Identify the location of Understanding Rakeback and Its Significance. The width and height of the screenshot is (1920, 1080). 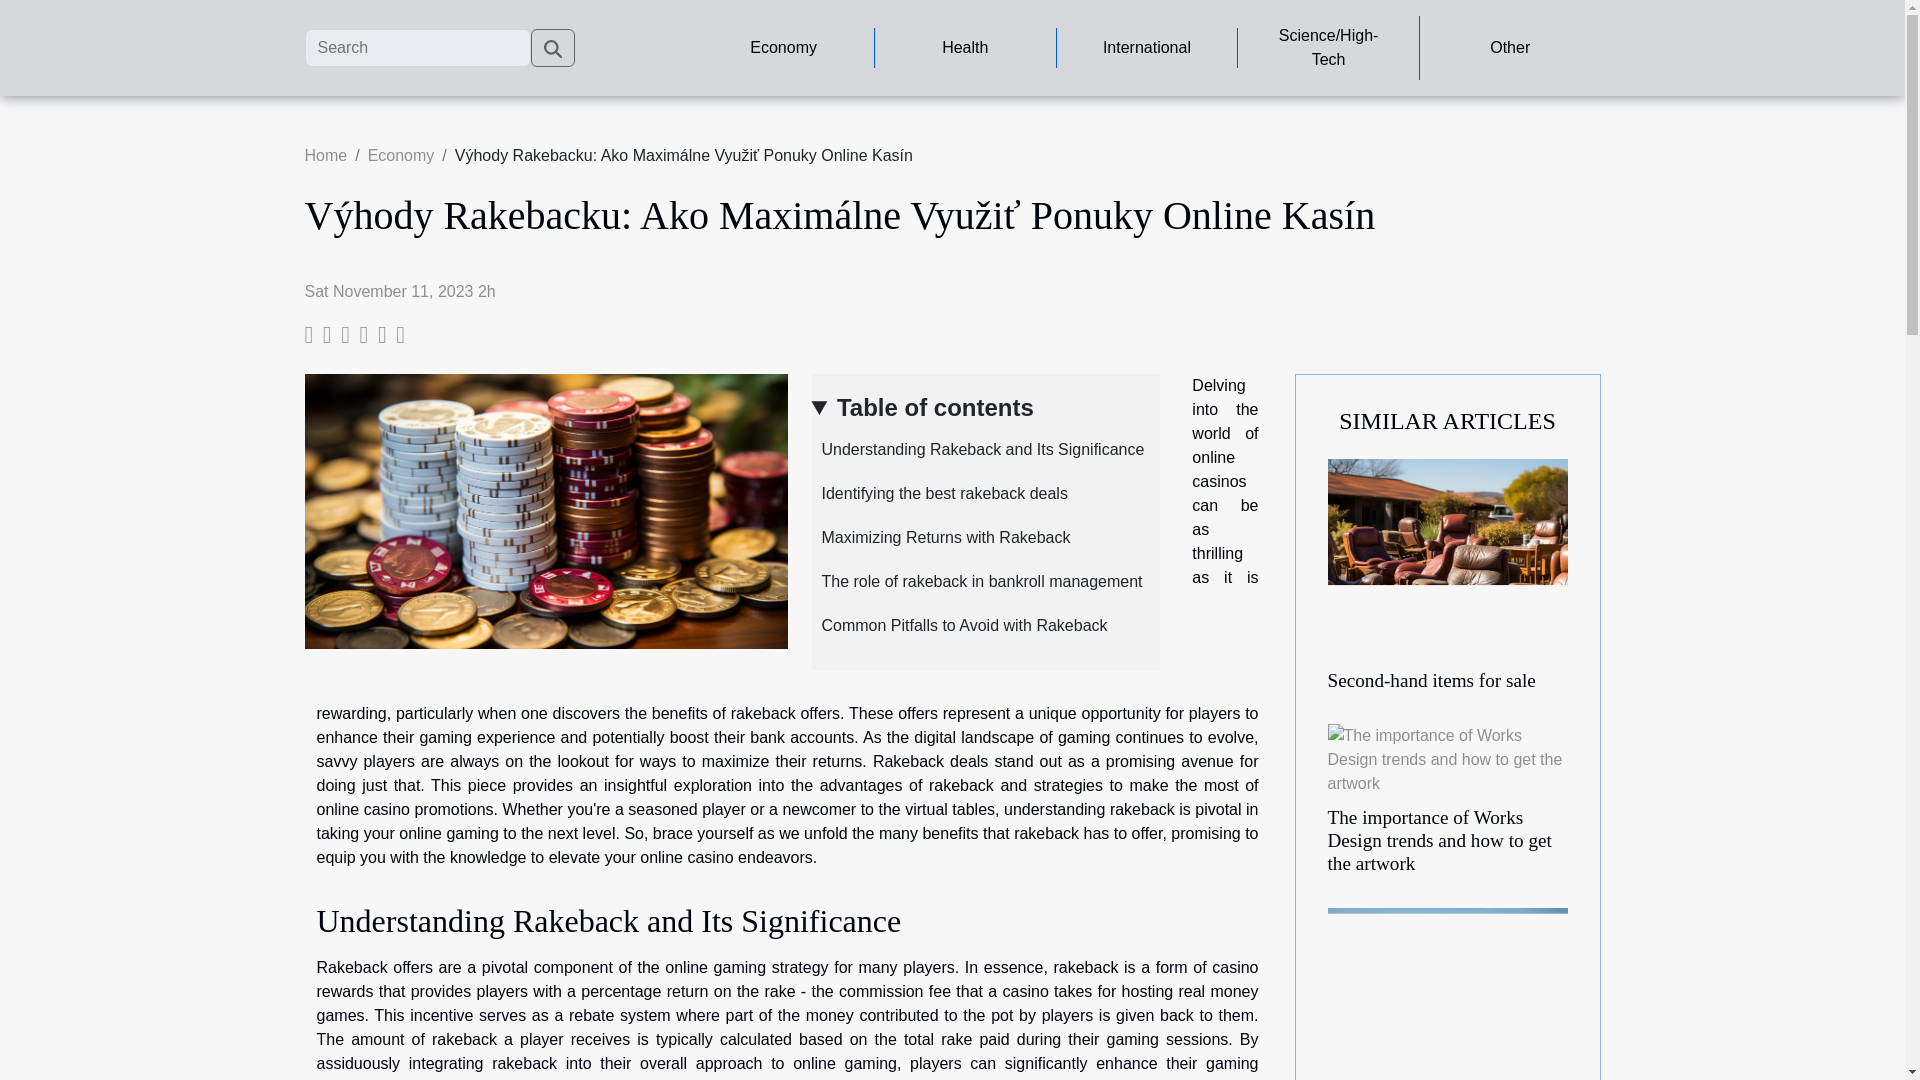
(978, 448).